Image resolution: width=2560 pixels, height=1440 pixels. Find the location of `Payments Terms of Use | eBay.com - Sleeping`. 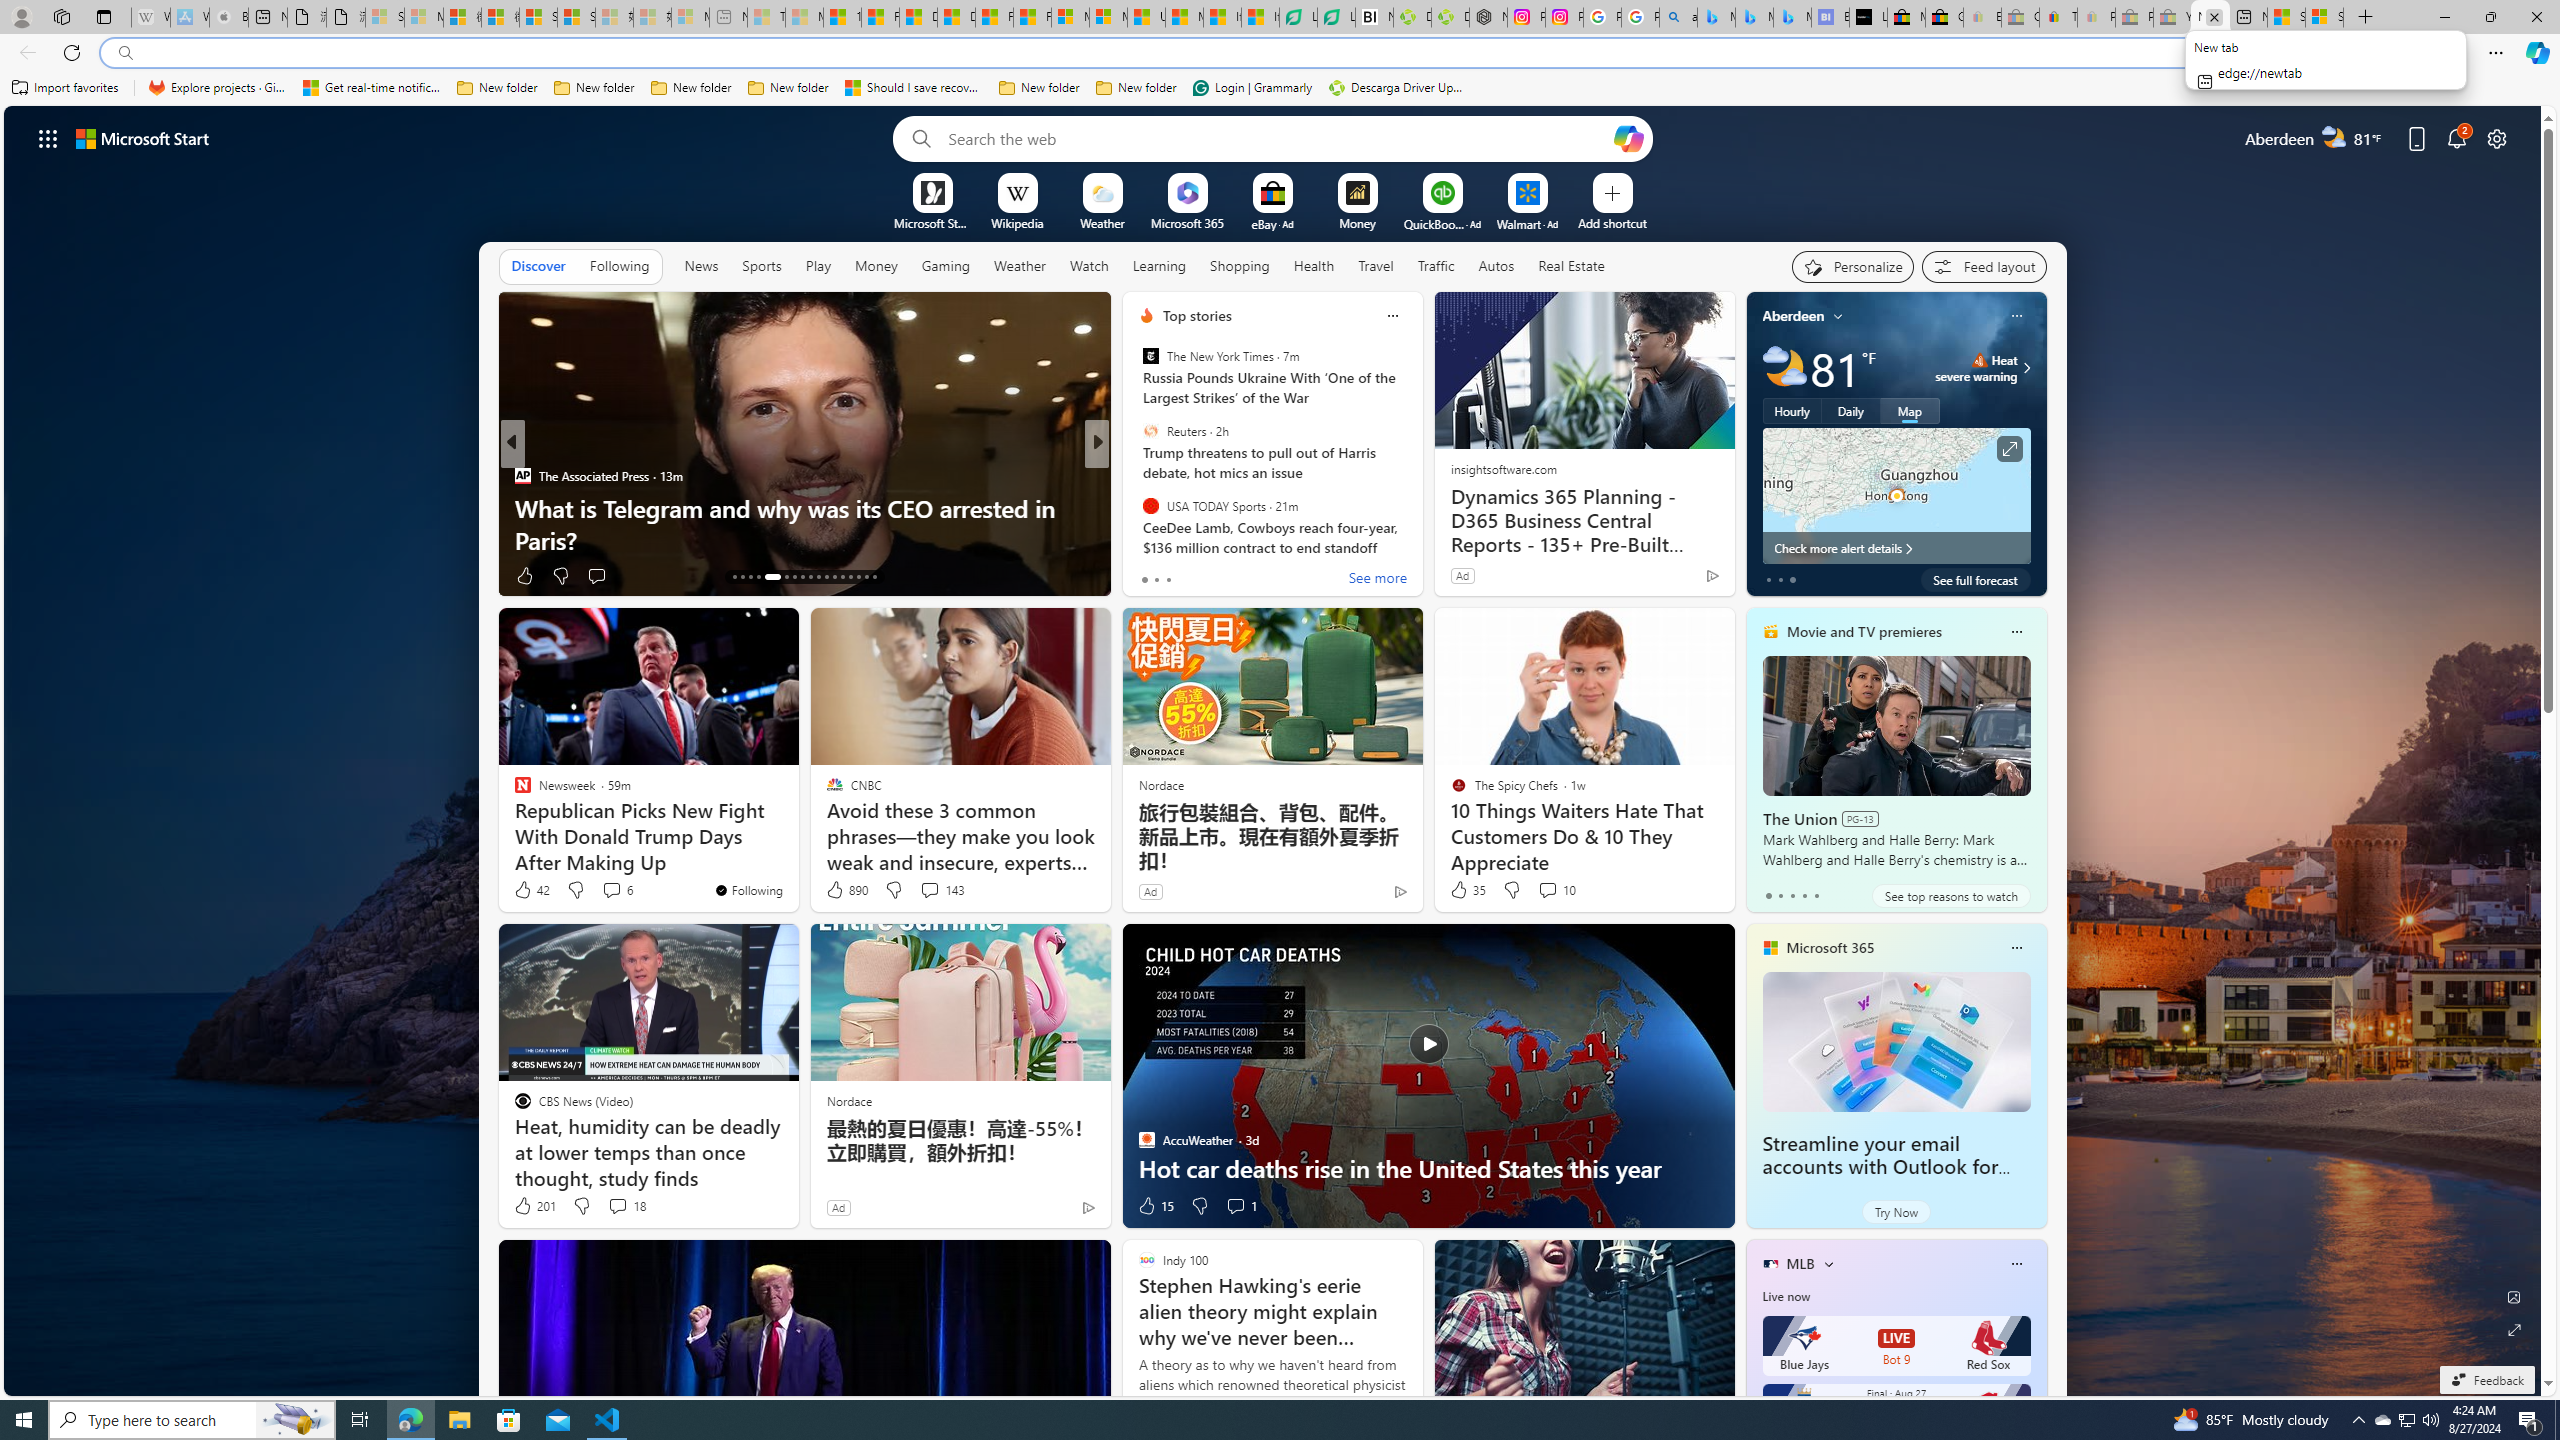

Payments Terms of Use | eBay.com - Sleeping is located at coordinates (2096, 17).